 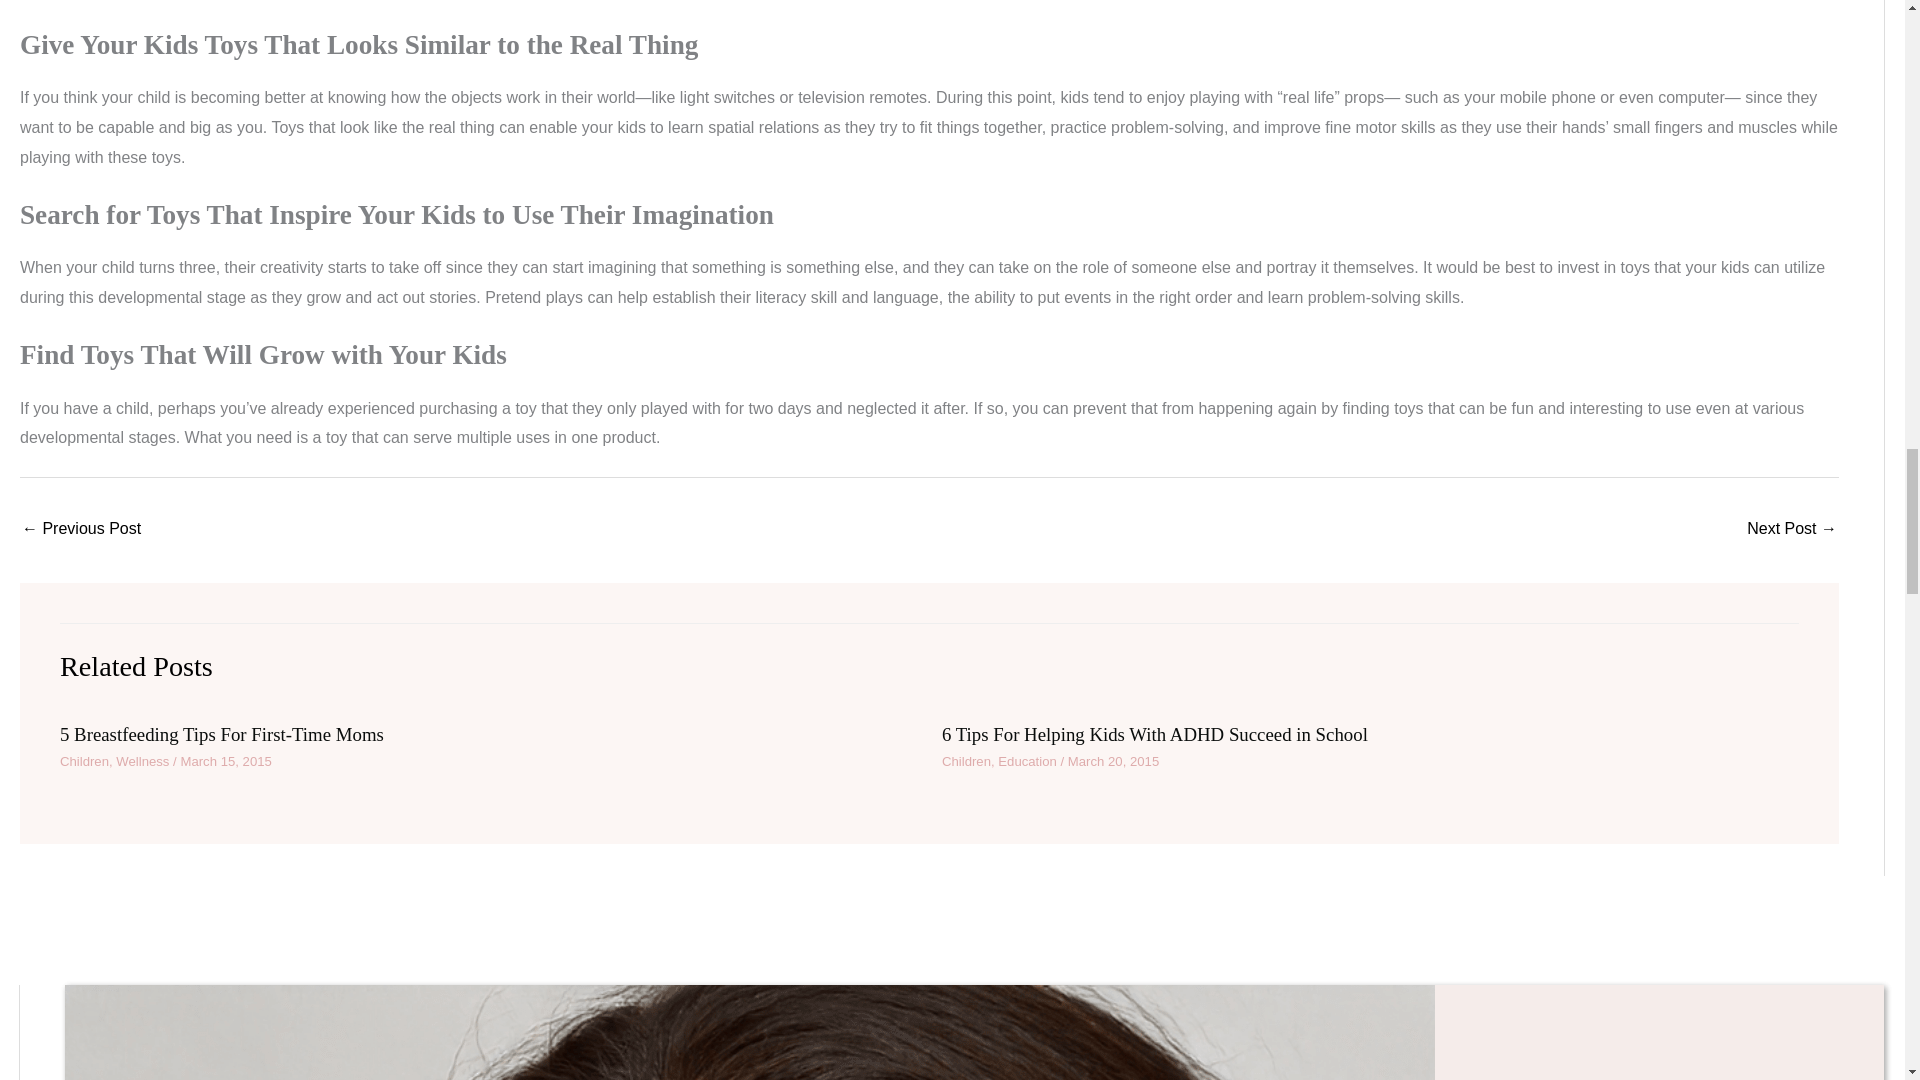 I want to click on Wellness, so click(x=142, y=760).